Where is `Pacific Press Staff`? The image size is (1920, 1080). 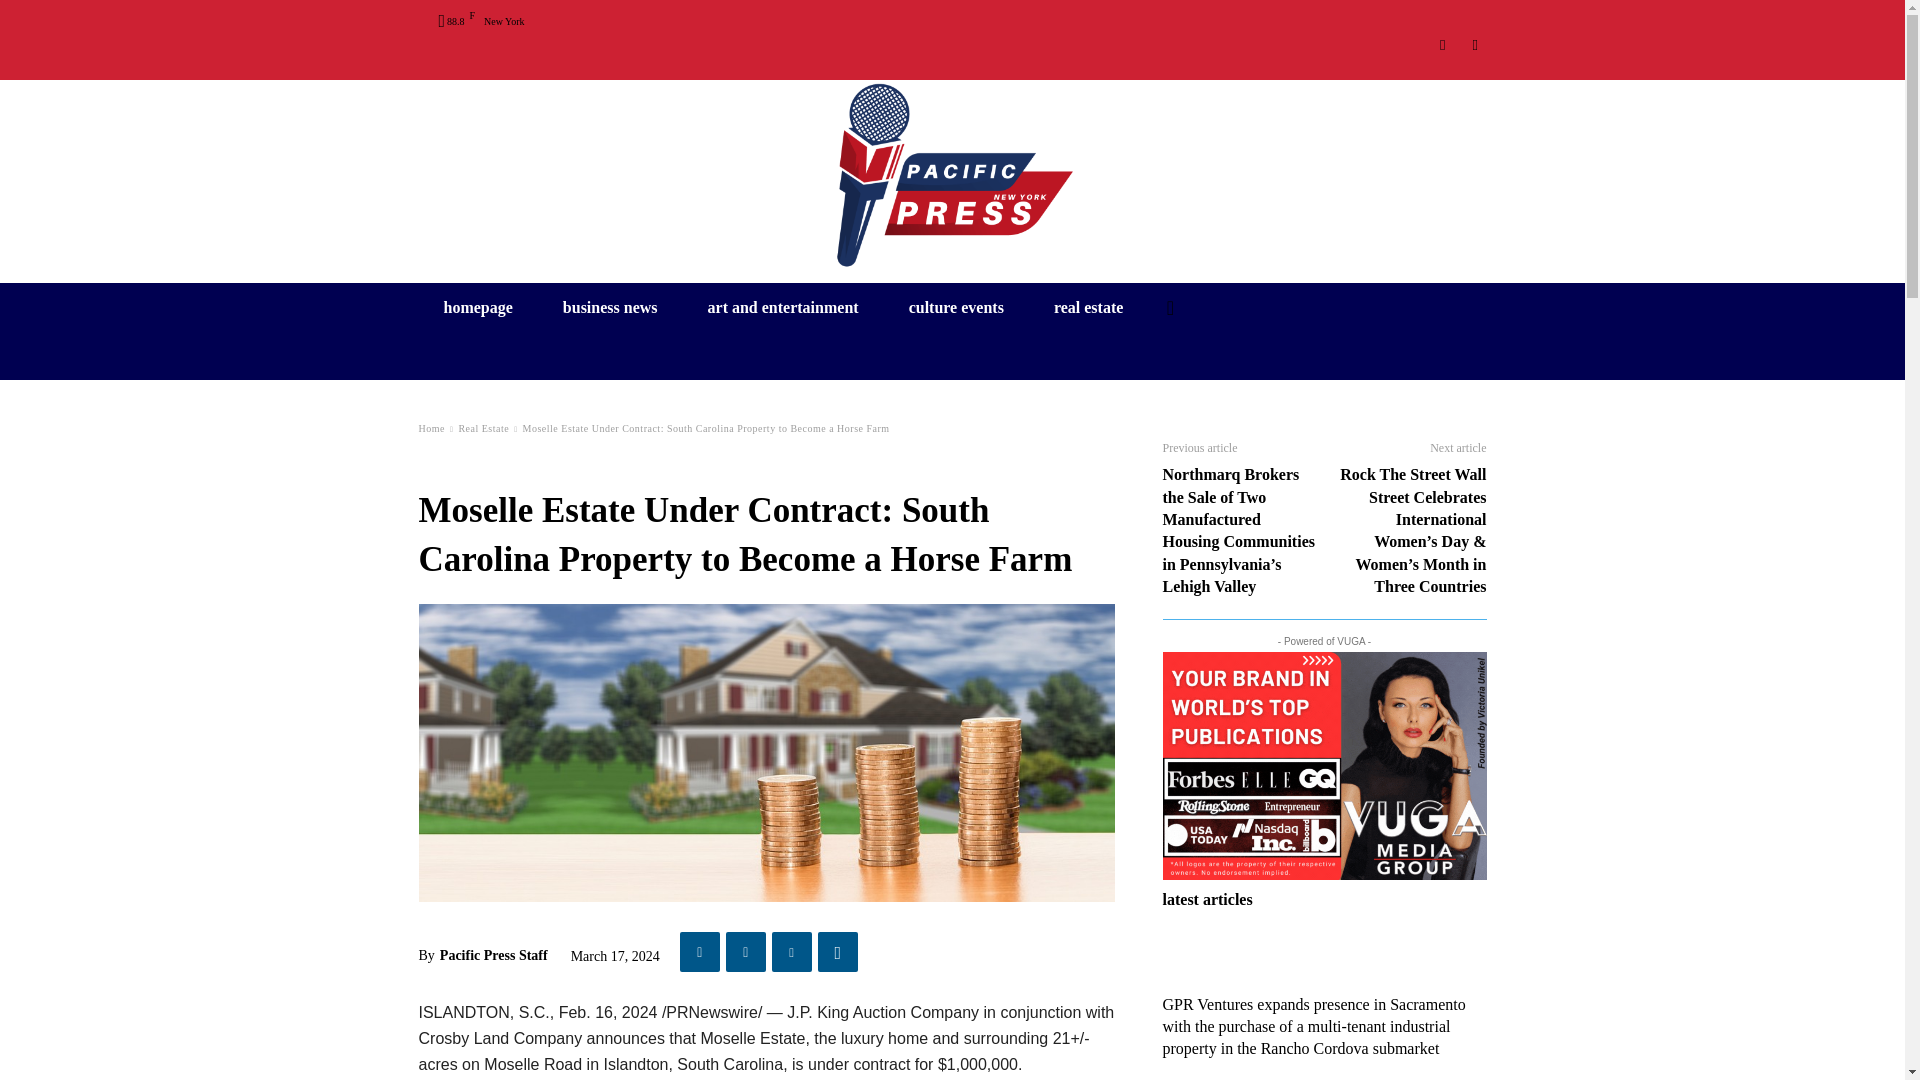 Pacific Press Staff is located at coordinates (493, 955).